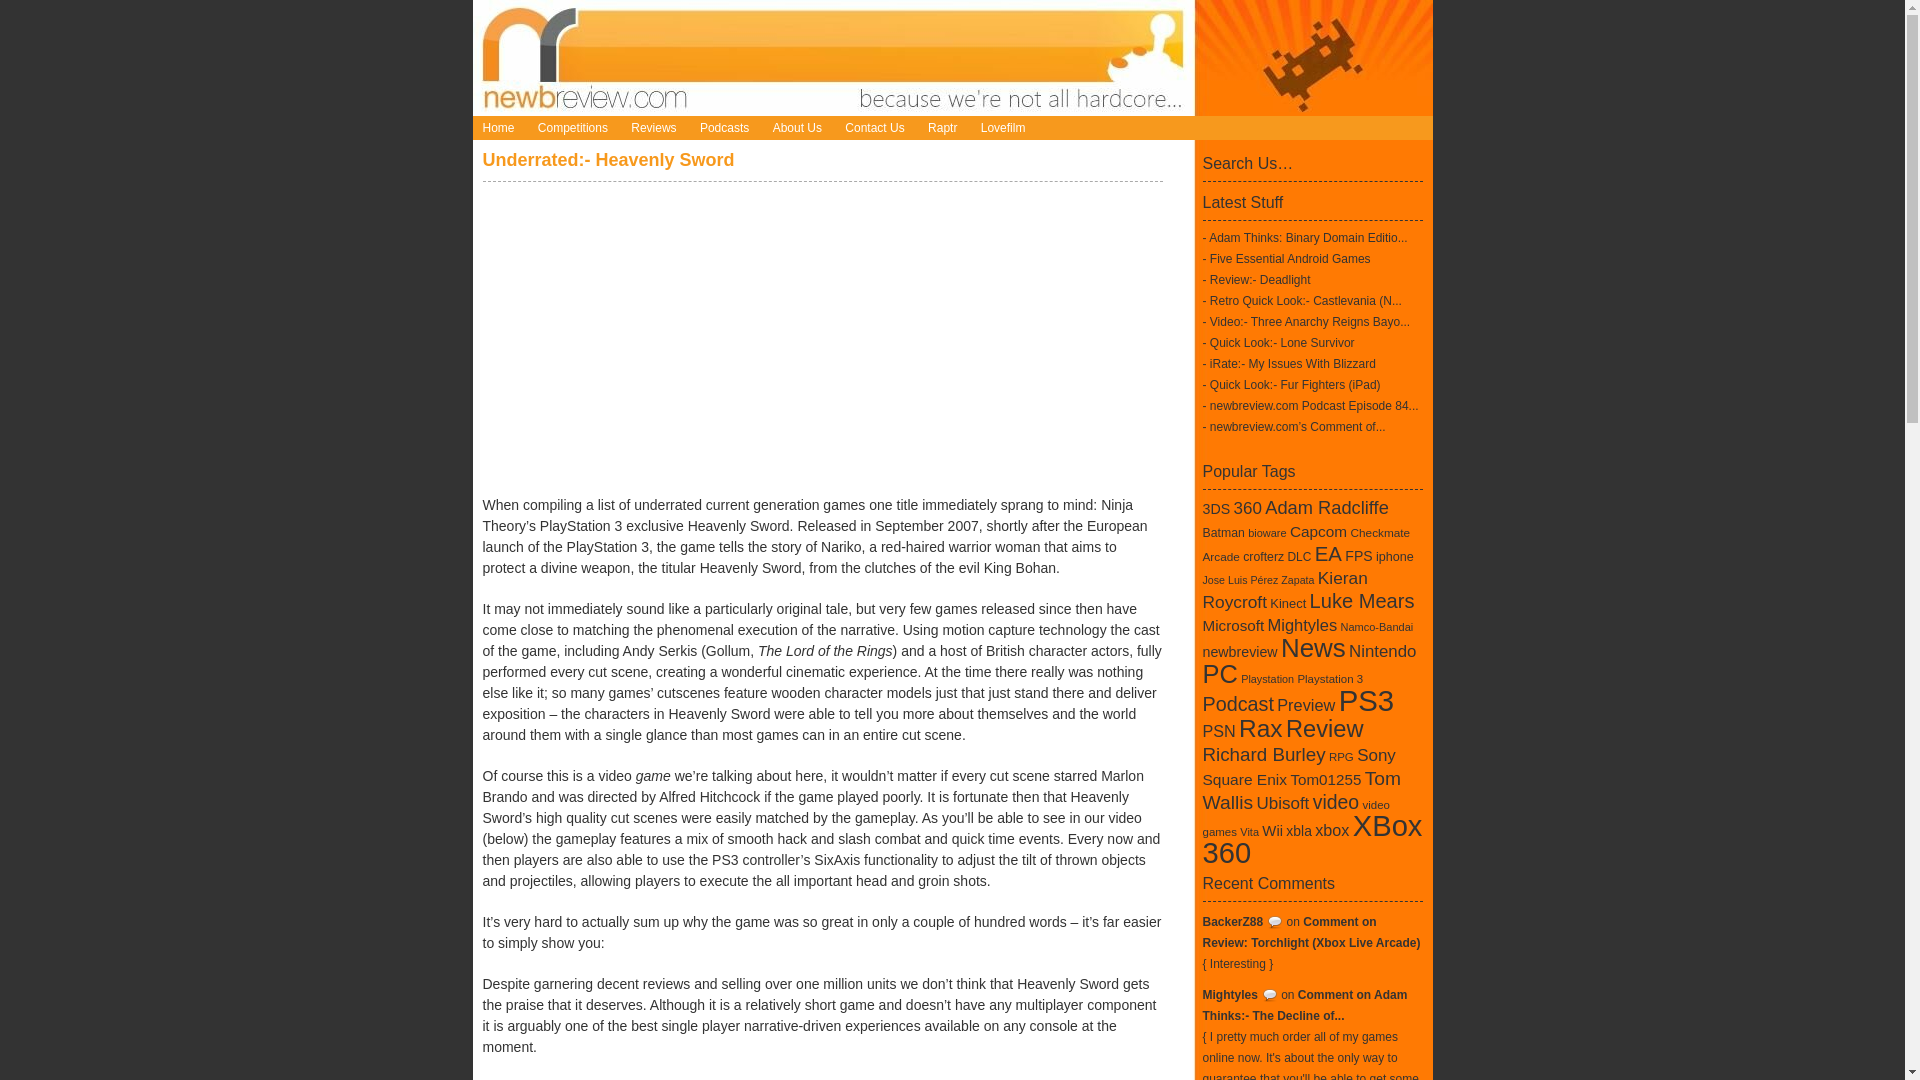 Image resolution: width=1920 pixels, height=1080 pixels. What do you see at coordinates (573, 128) in the screenshot?
I see `Competitions` at bounding box center [573, 128].